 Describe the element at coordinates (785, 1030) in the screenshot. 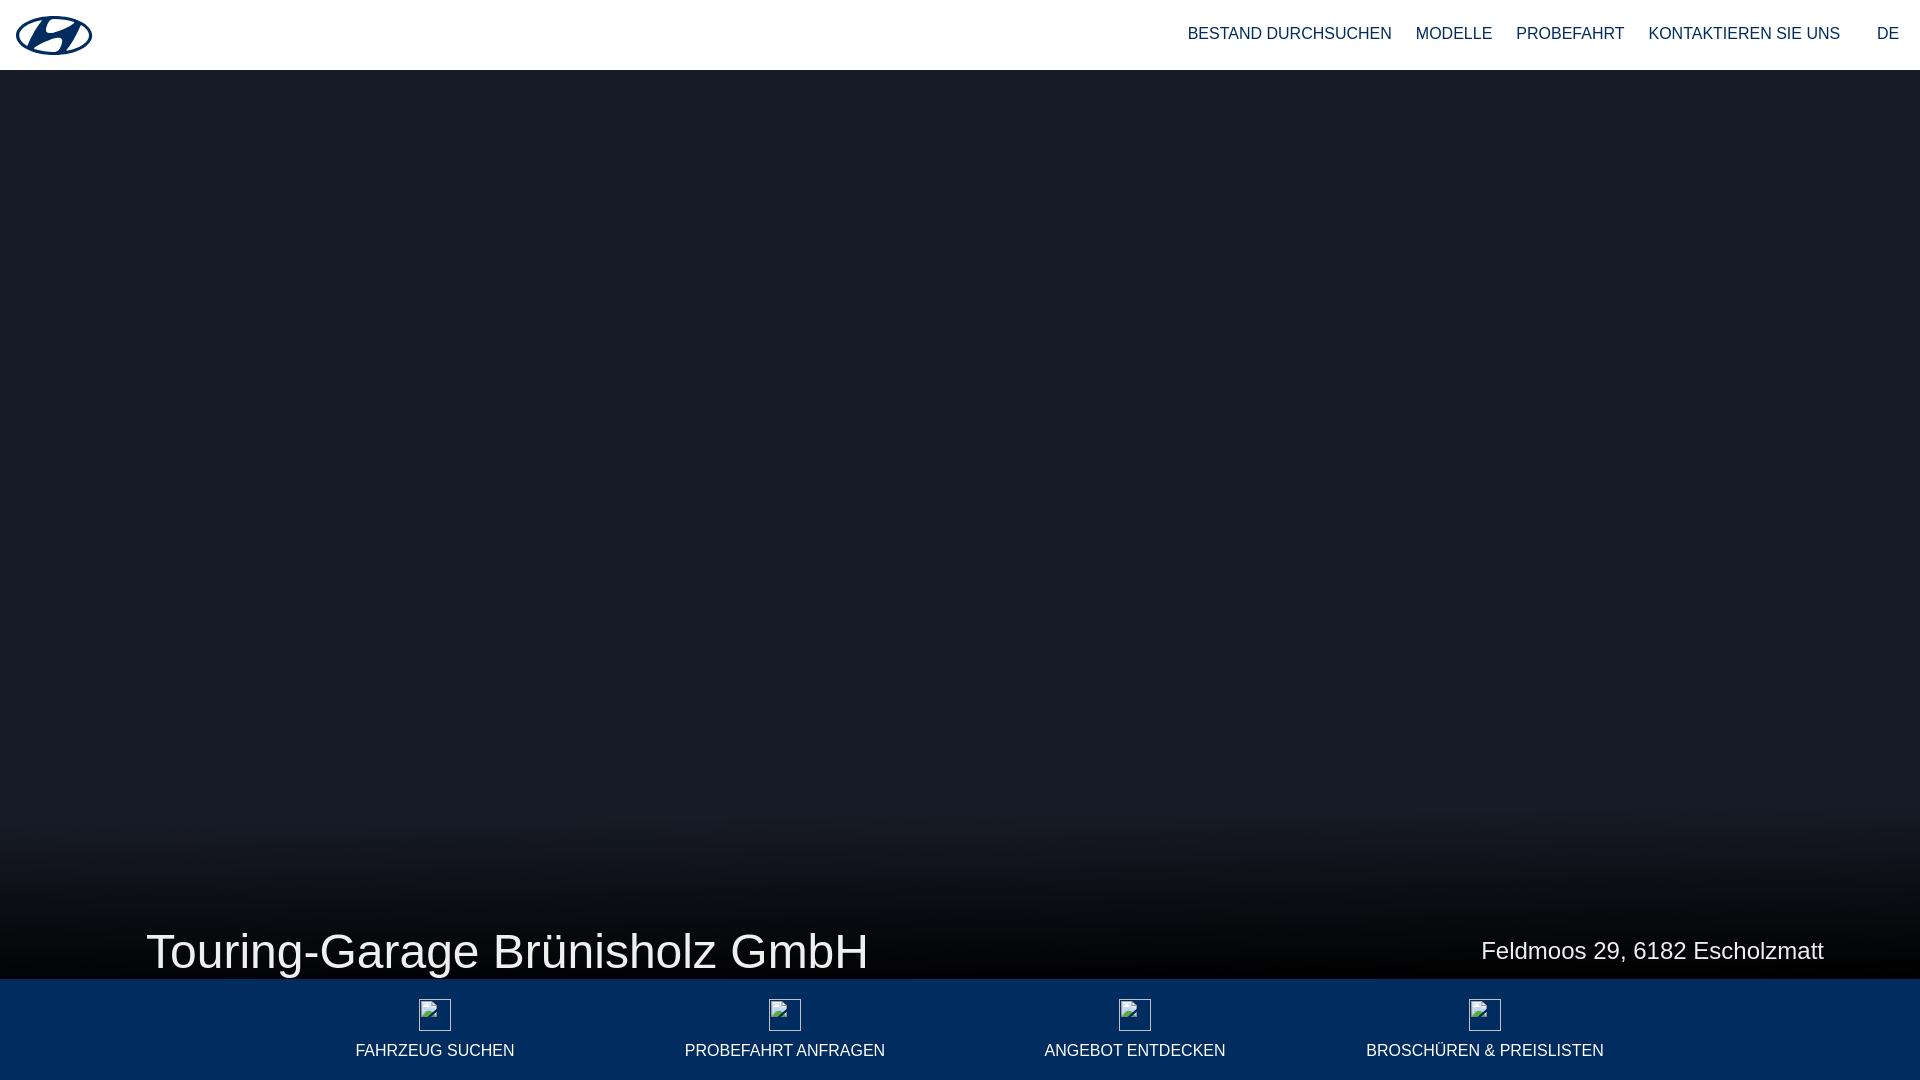

I see `PROBEFAHRT ANFRAGEN` at that location.